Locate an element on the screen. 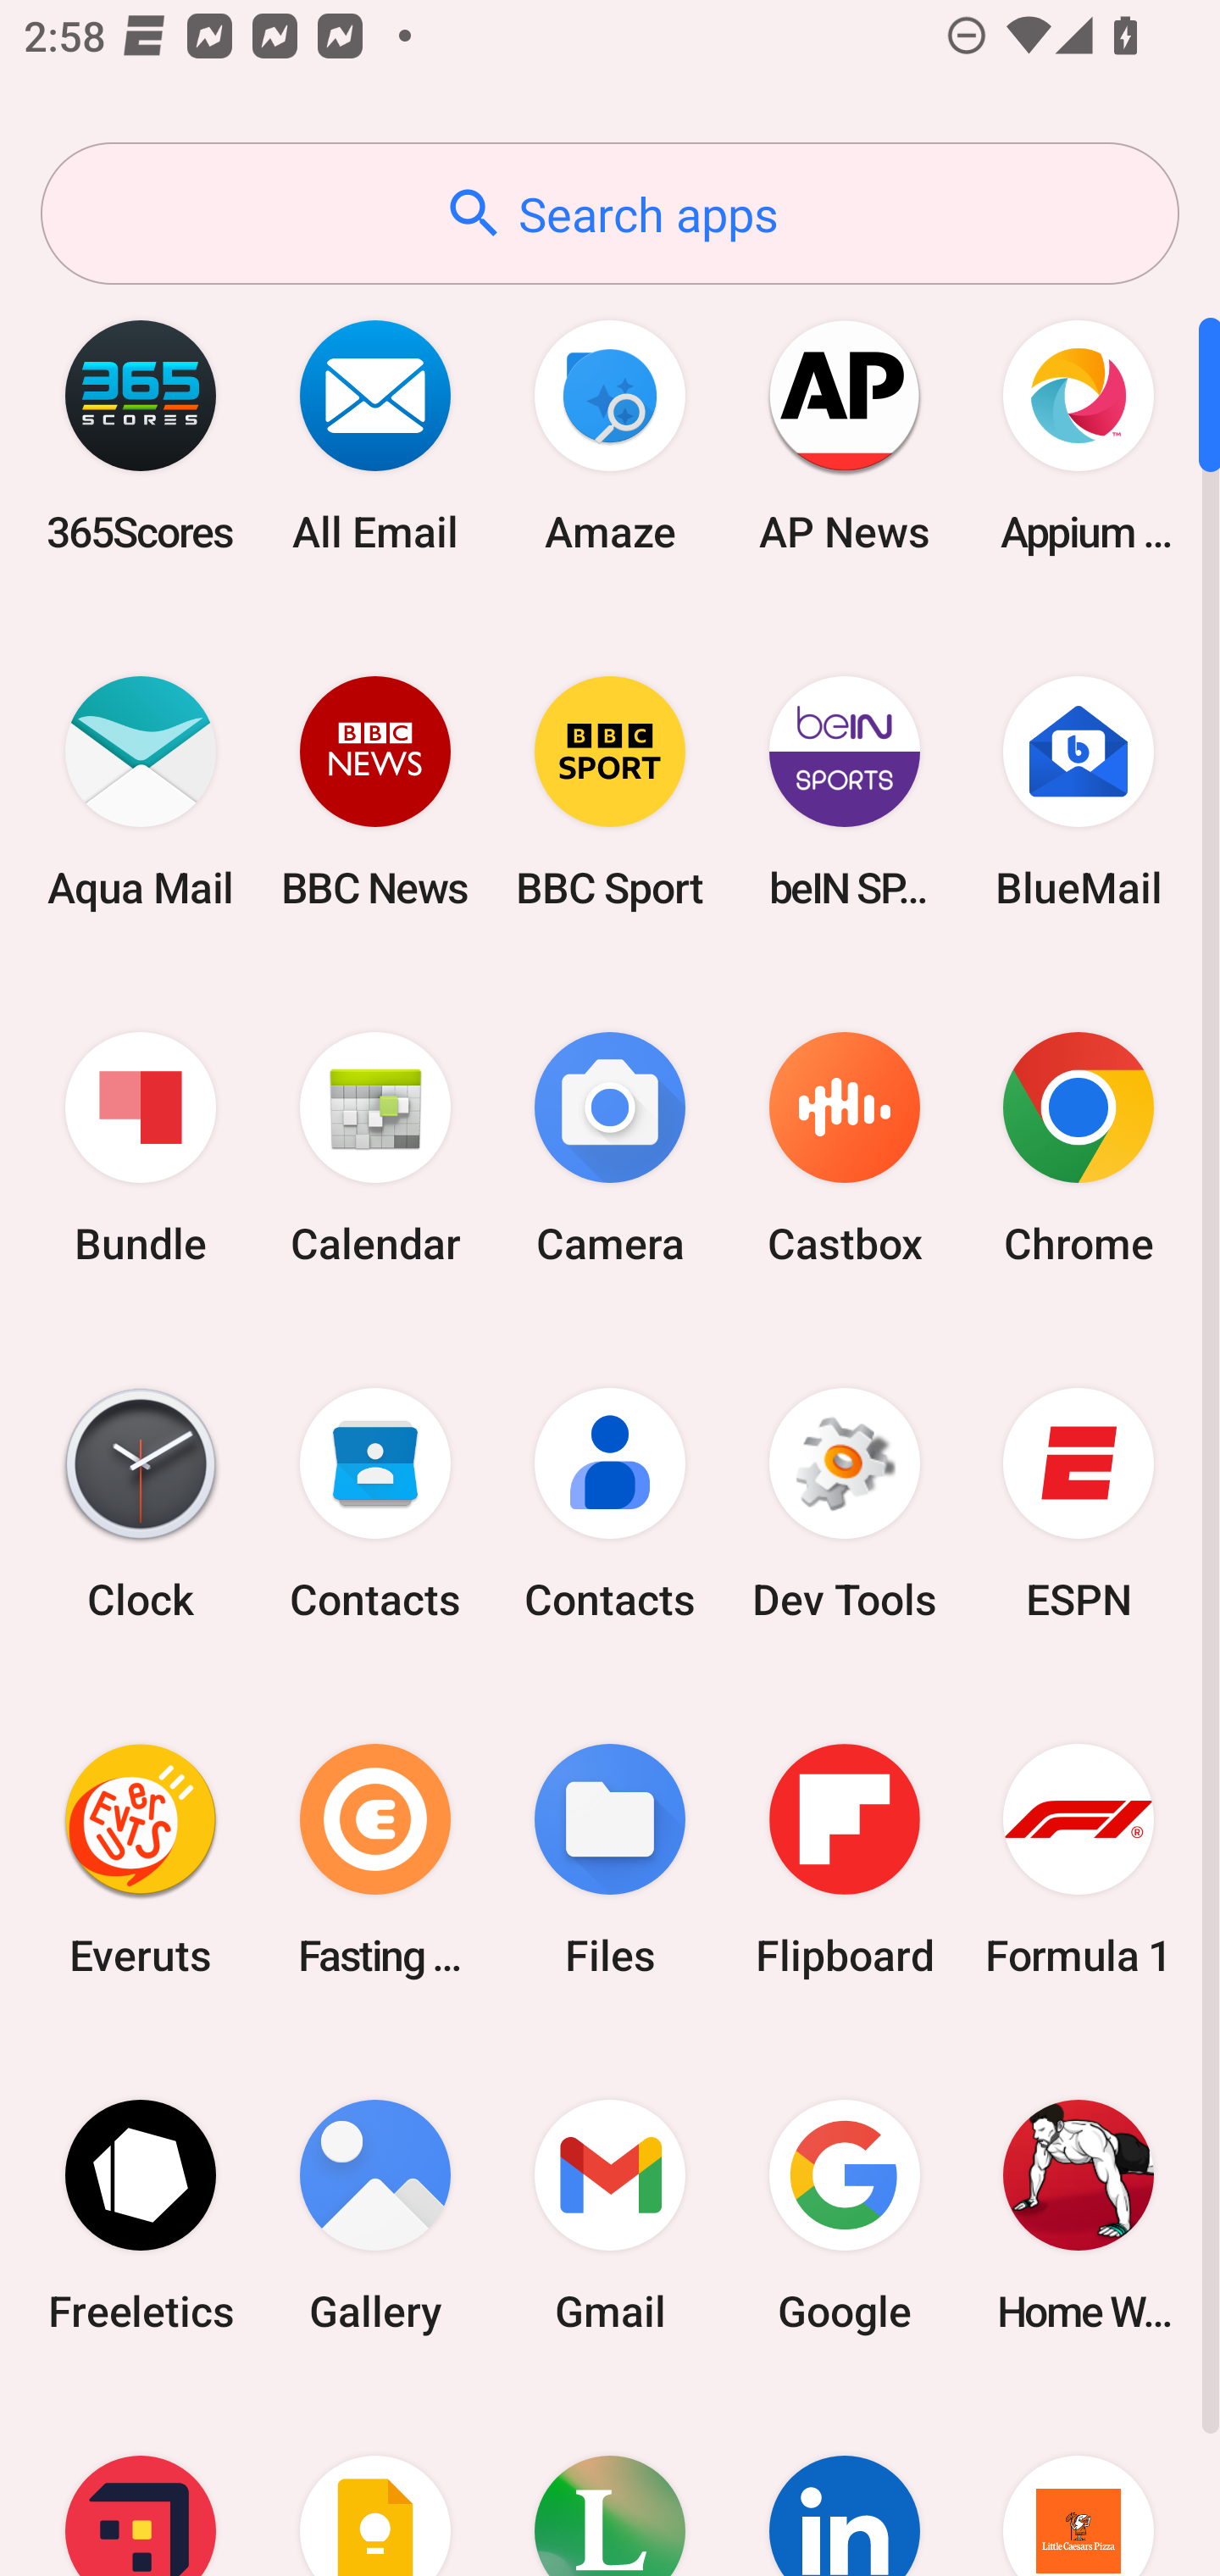  Freeletics is located at coordinates (141, 2215).